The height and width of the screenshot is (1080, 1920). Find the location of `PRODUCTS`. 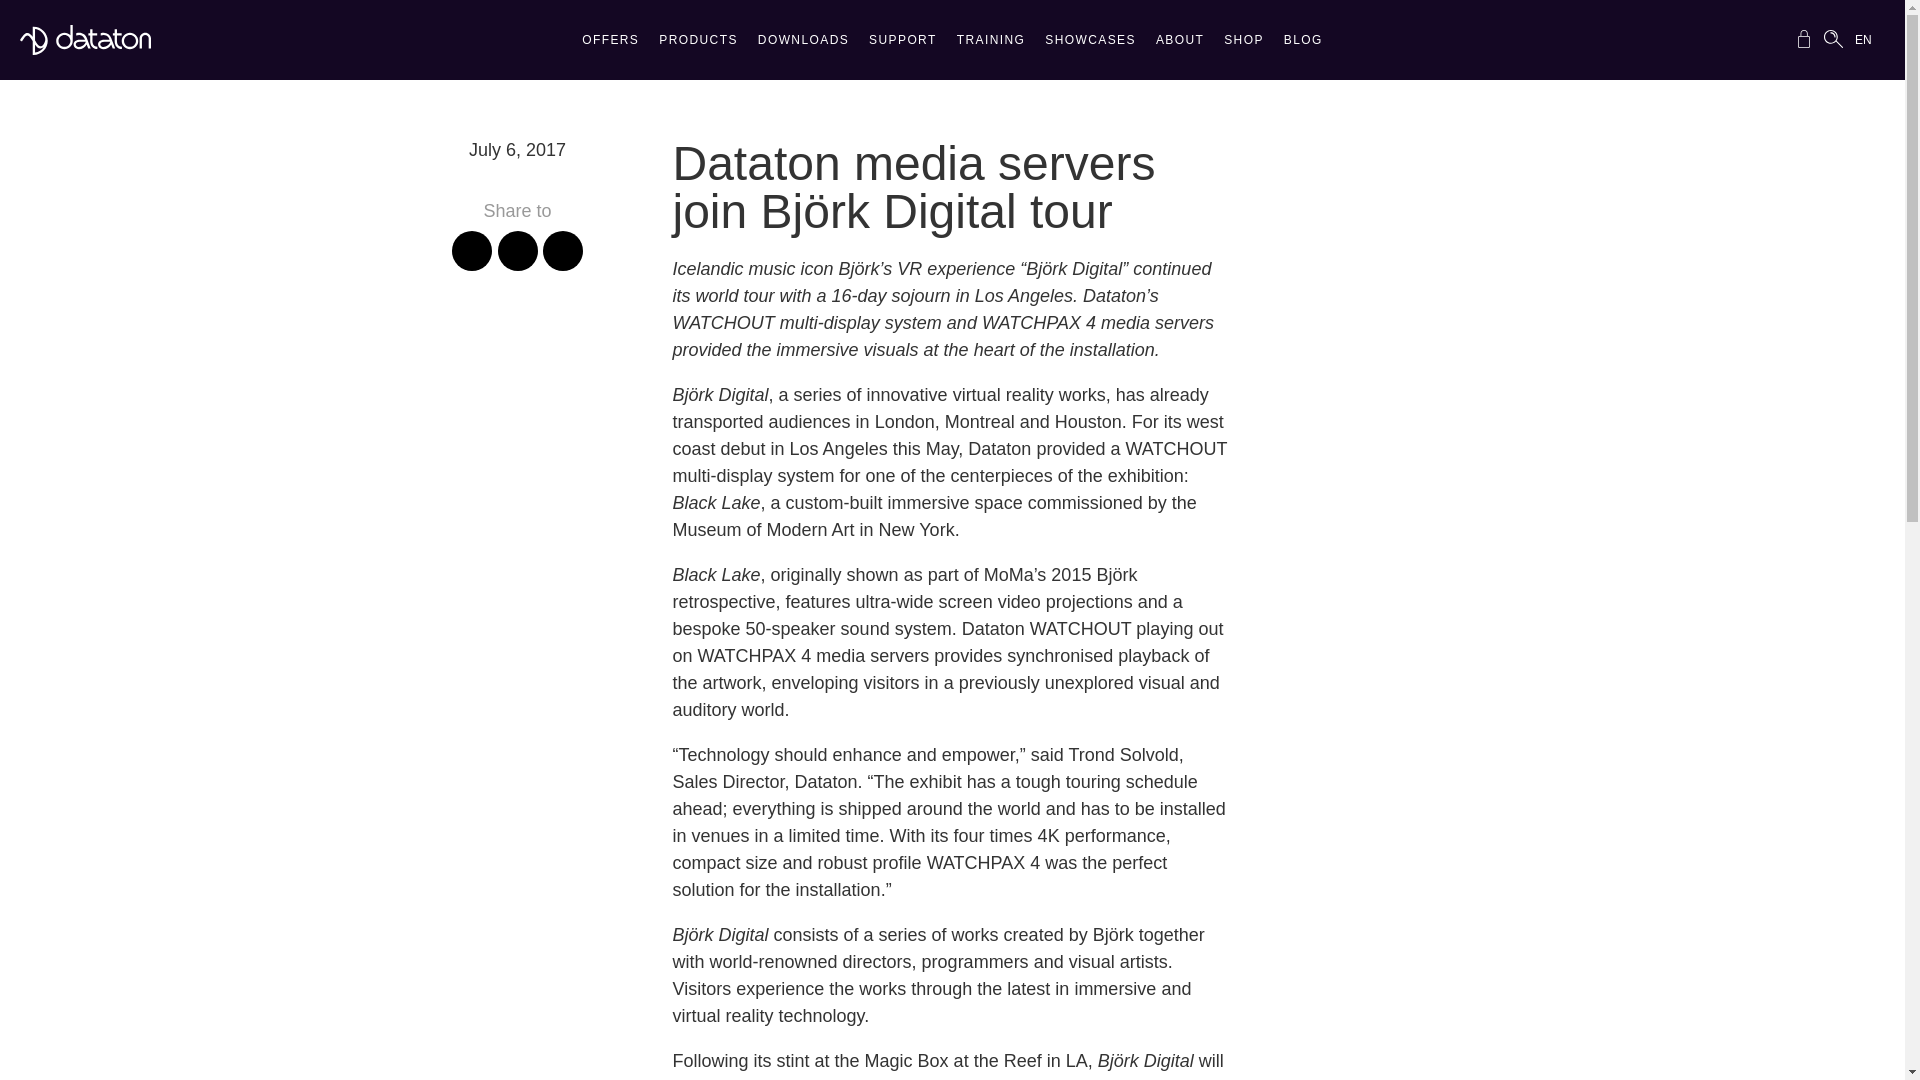

PRODUCTS is located at coordinates (698, 45).